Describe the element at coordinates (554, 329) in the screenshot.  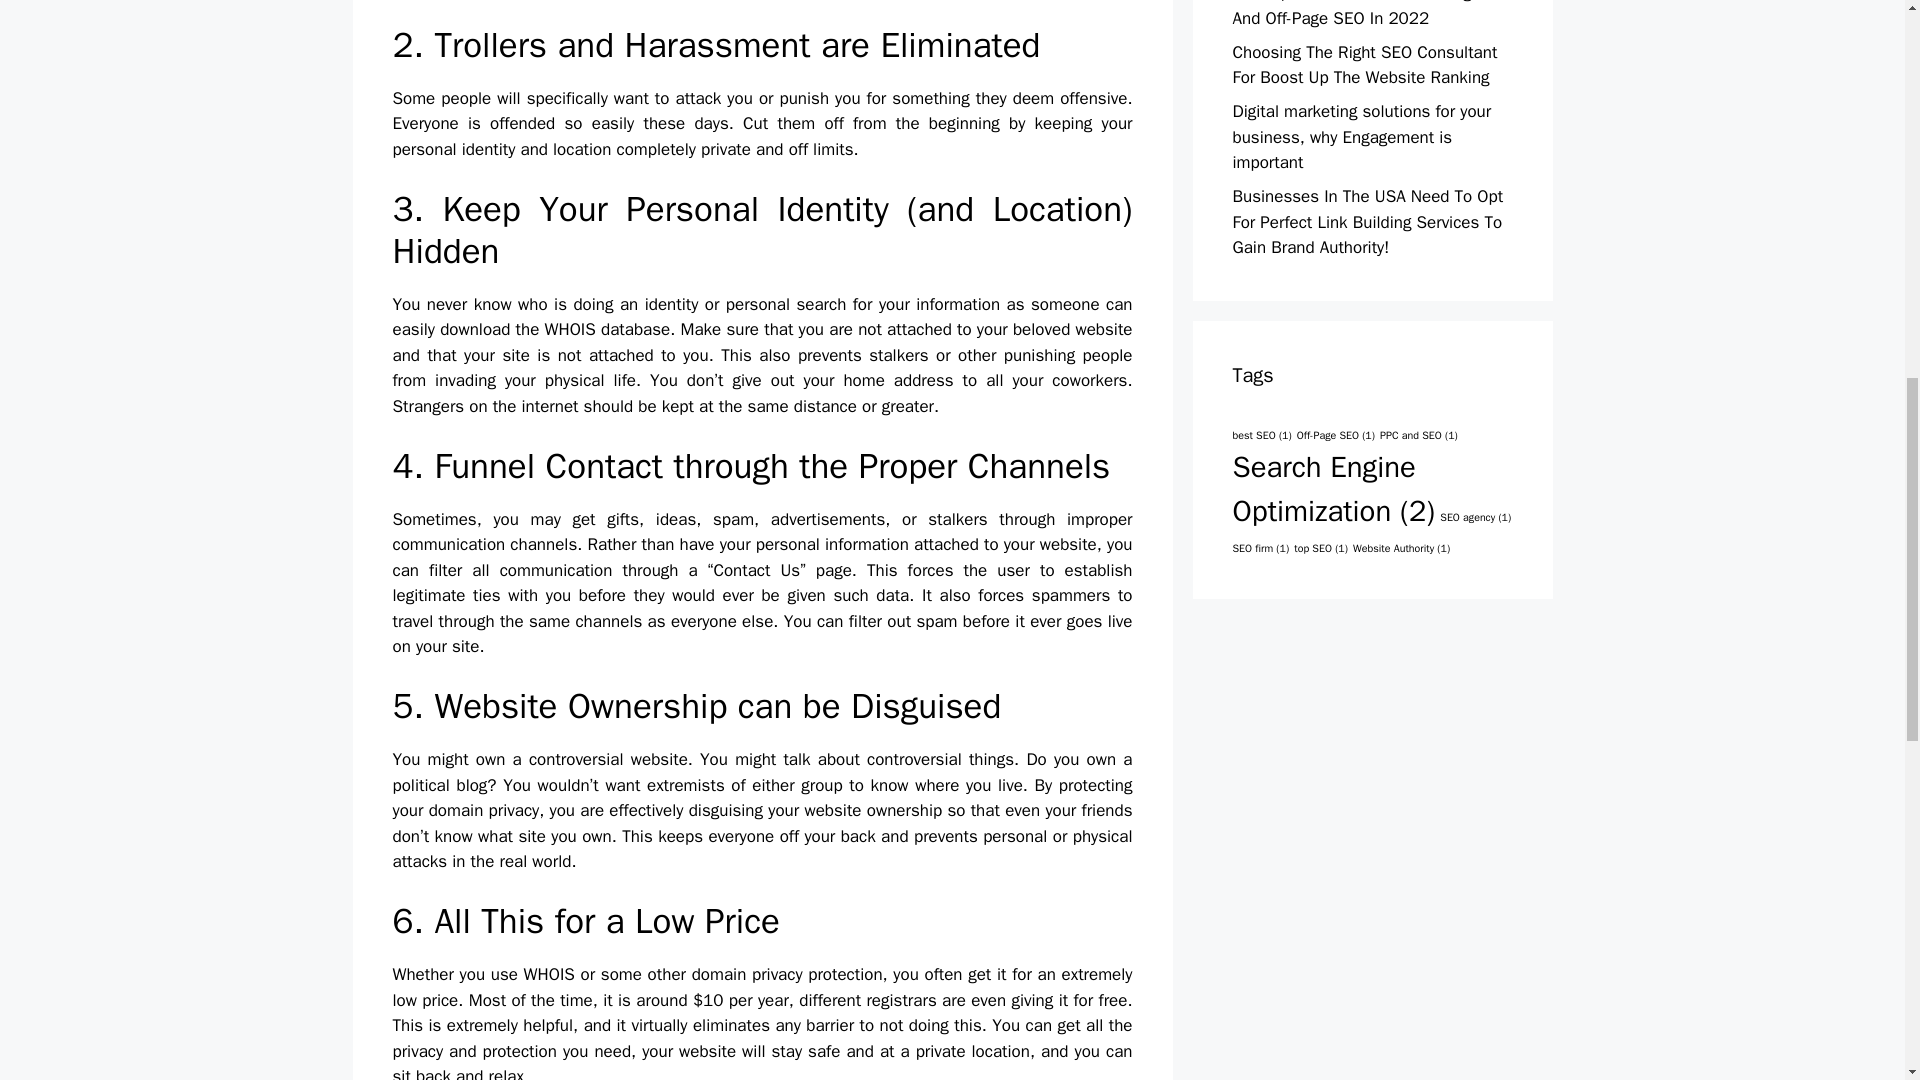
I see `download the WHOIS database` at that location.